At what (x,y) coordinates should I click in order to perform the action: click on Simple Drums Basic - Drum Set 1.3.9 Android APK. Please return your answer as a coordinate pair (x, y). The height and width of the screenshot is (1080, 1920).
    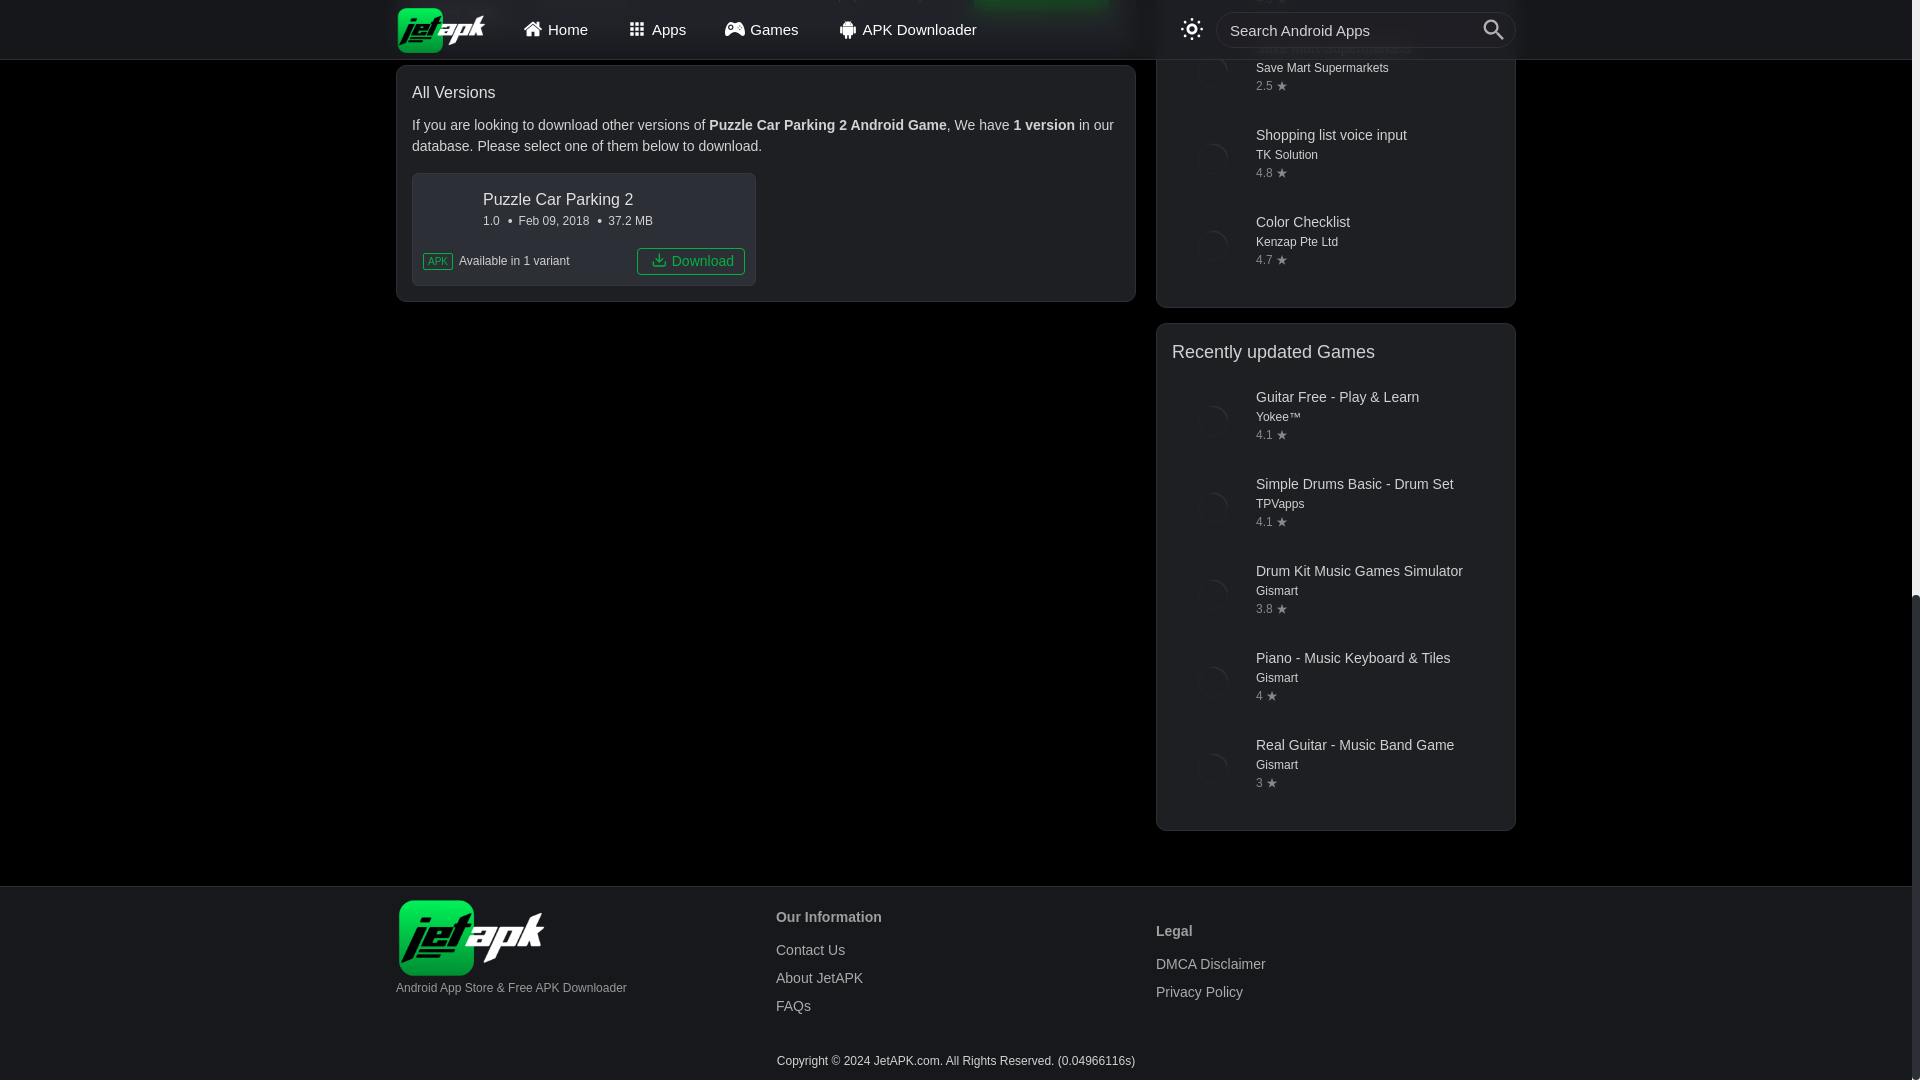
    Looking at the image, I should click on (1335, 507).